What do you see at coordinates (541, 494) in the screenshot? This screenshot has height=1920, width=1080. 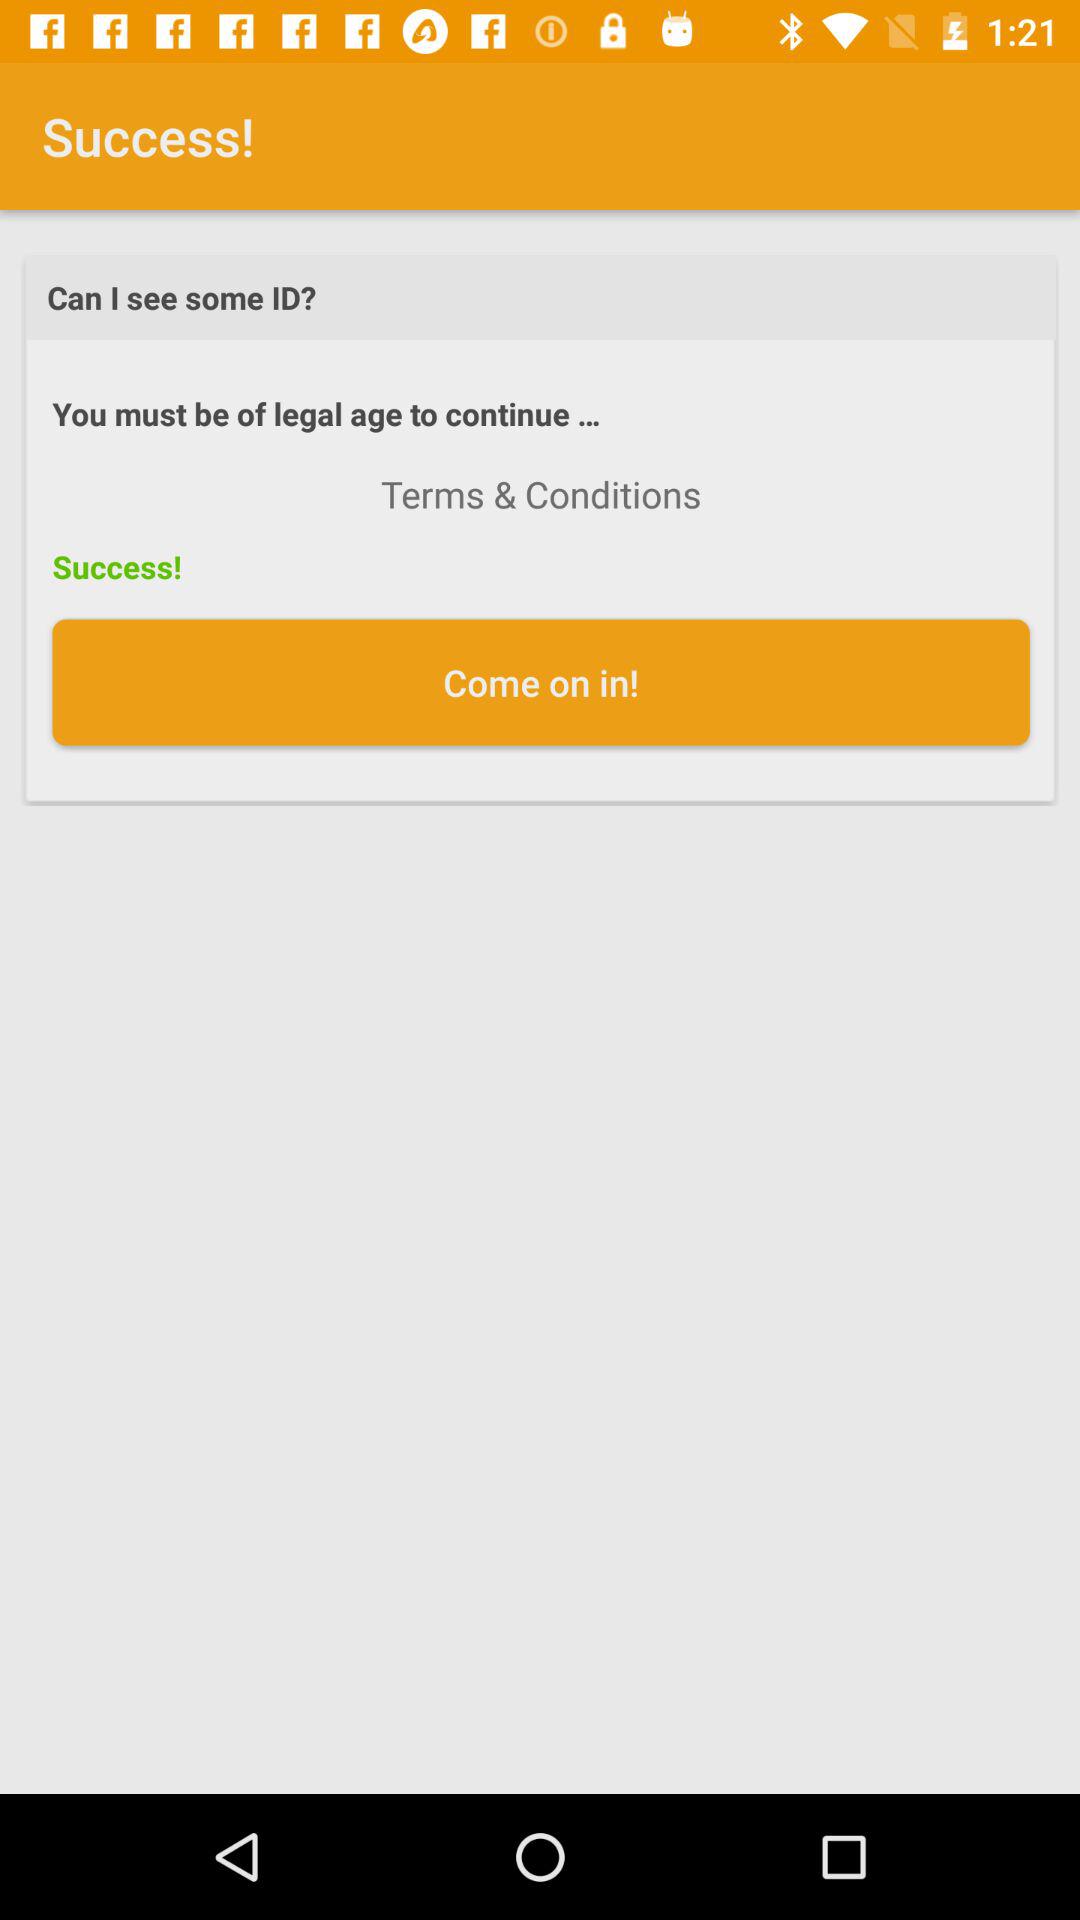 I see `press the item above the come on in! icon` at bounding box center [541, 494].